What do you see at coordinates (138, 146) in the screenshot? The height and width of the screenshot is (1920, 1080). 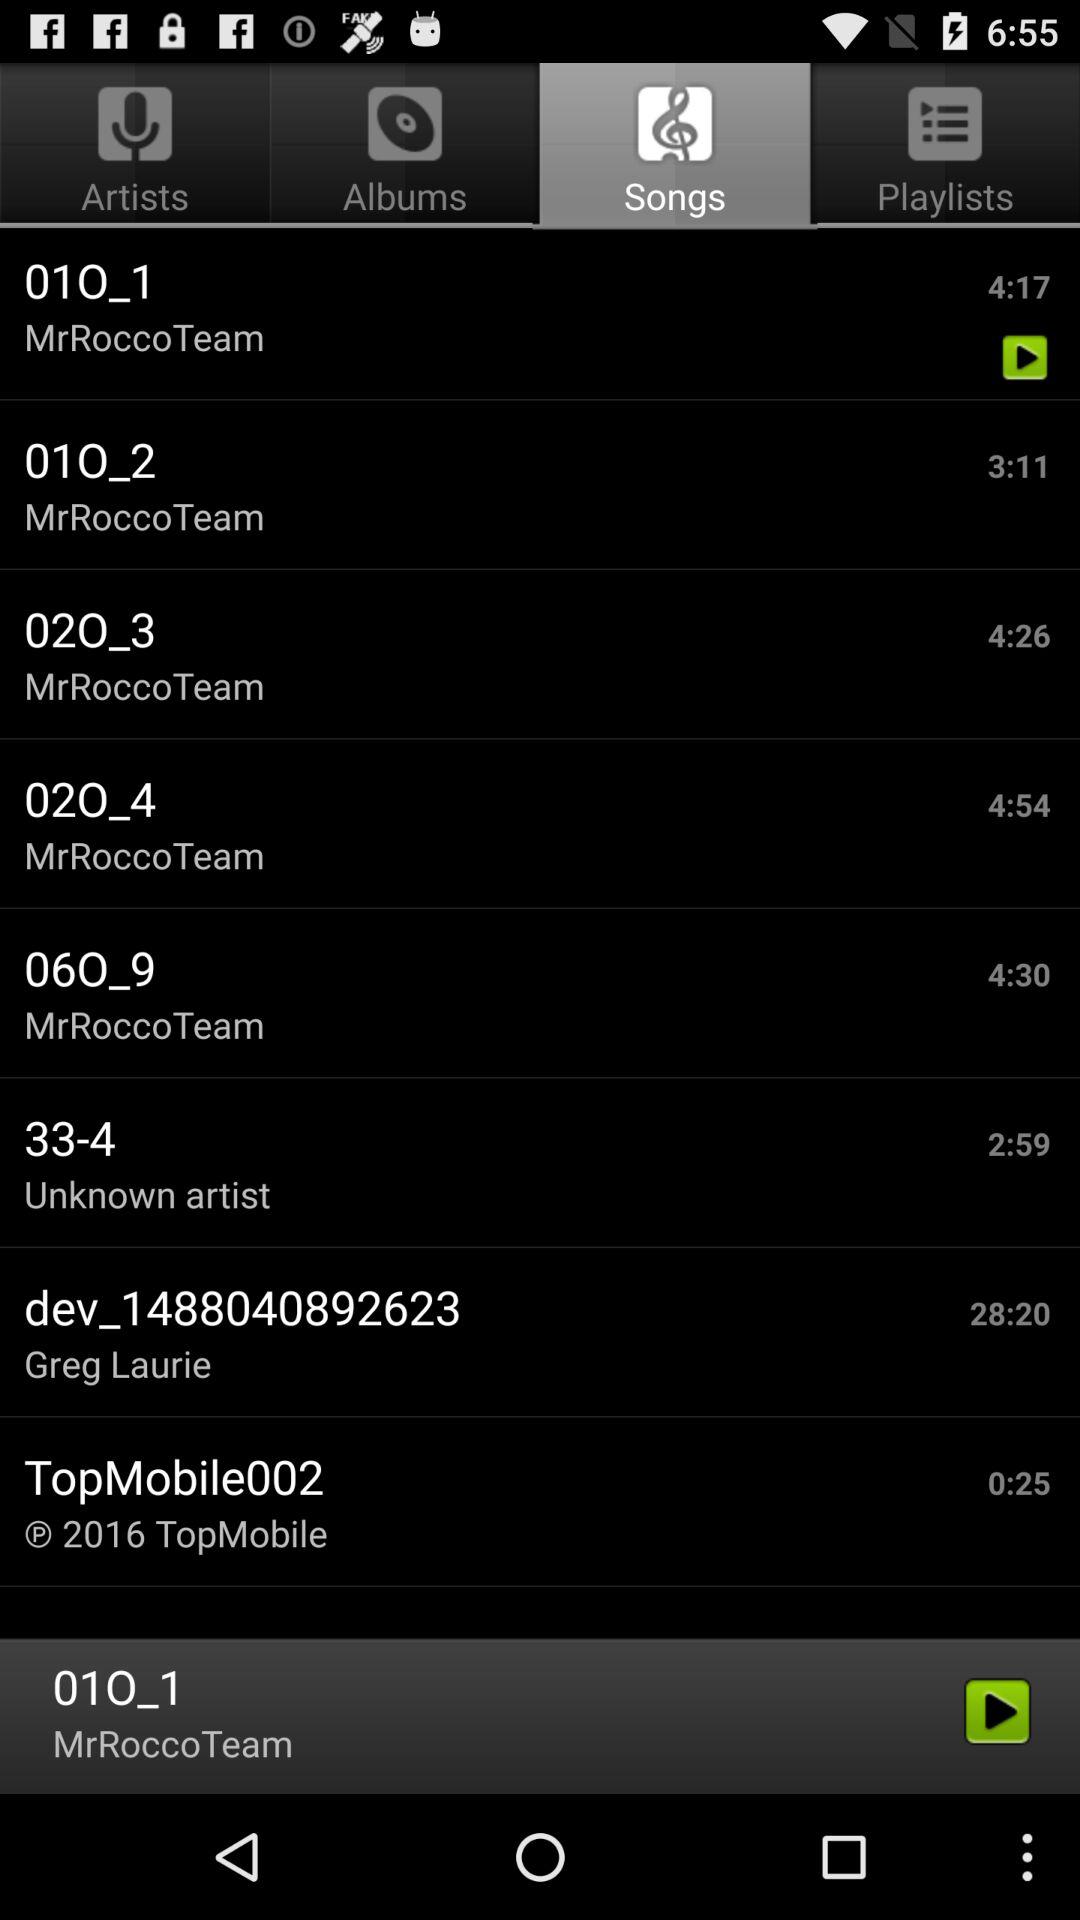 I see `jump to artists` at bounding box center [138, 146].